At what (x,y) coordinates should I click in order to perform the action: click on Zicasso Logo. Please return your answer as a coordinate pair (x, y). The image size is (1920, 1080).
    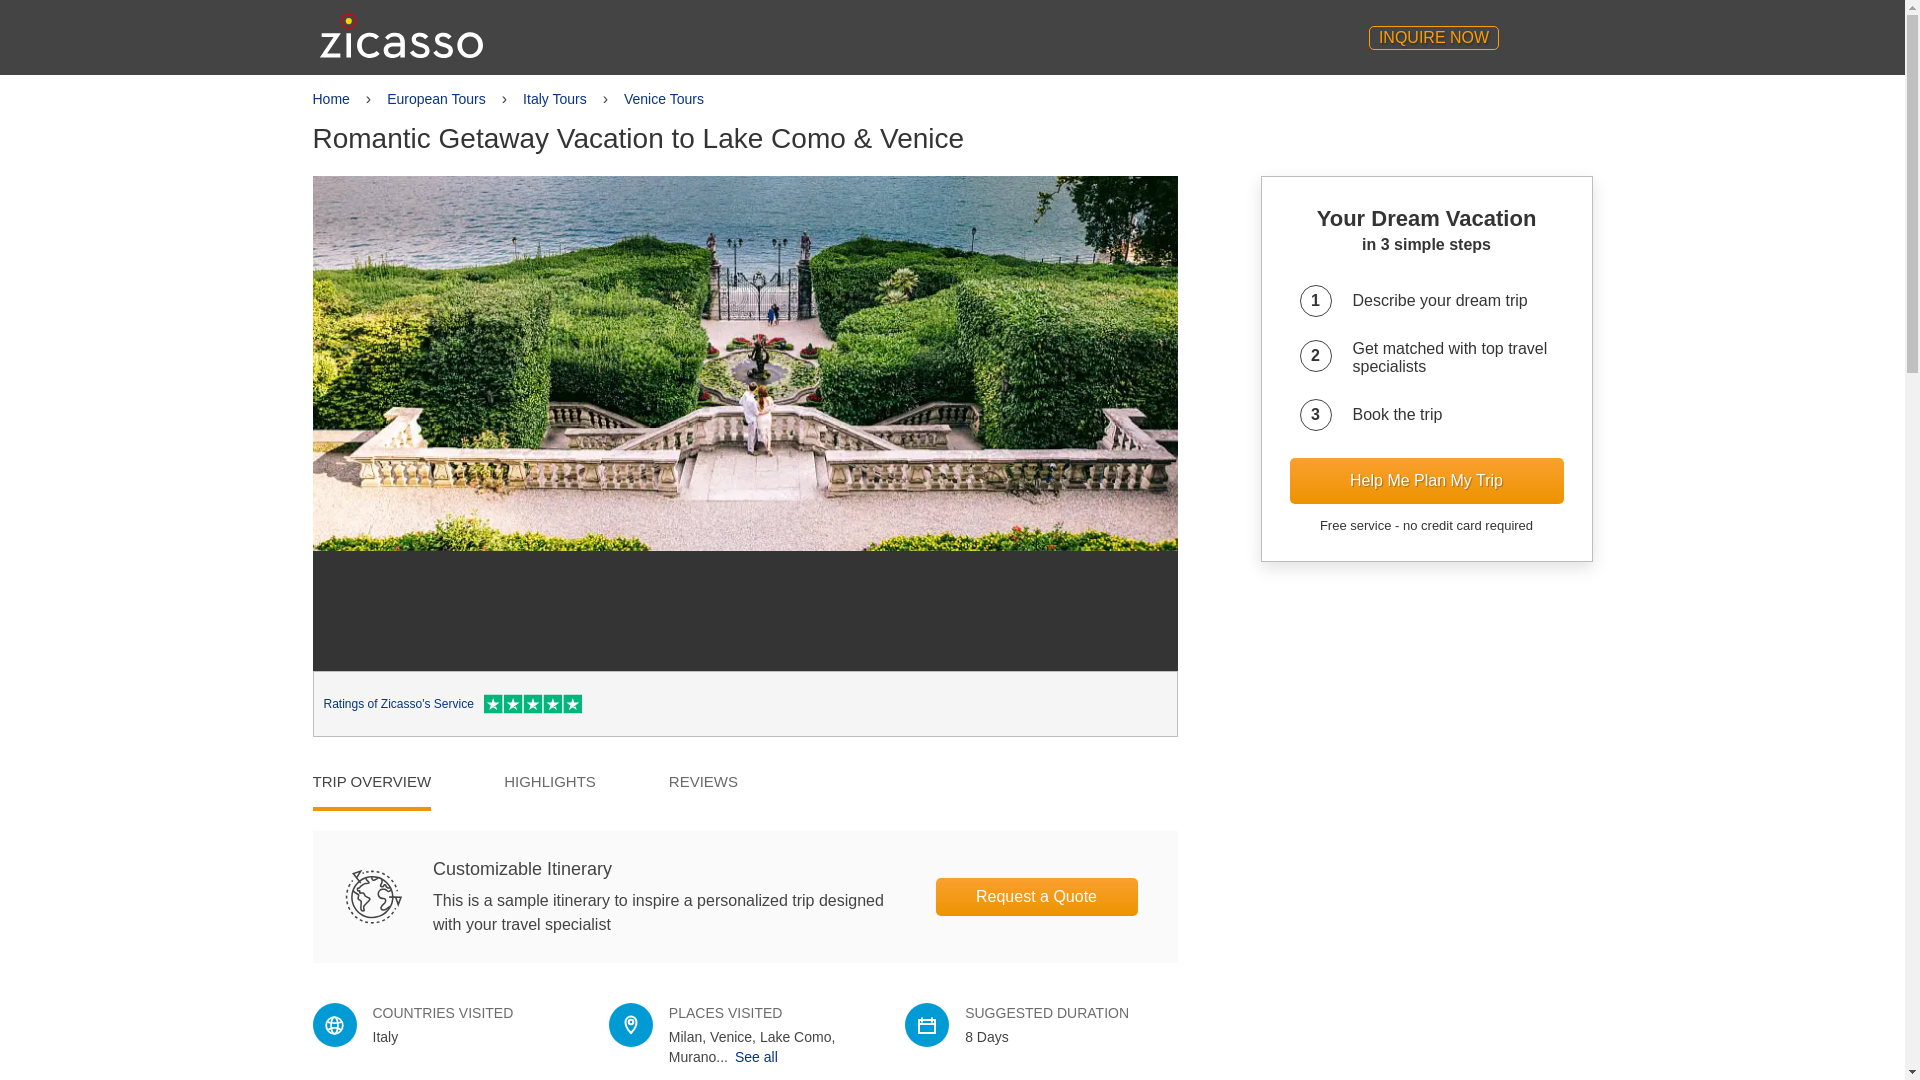
    Looking at the image, I should click on (402, 35).